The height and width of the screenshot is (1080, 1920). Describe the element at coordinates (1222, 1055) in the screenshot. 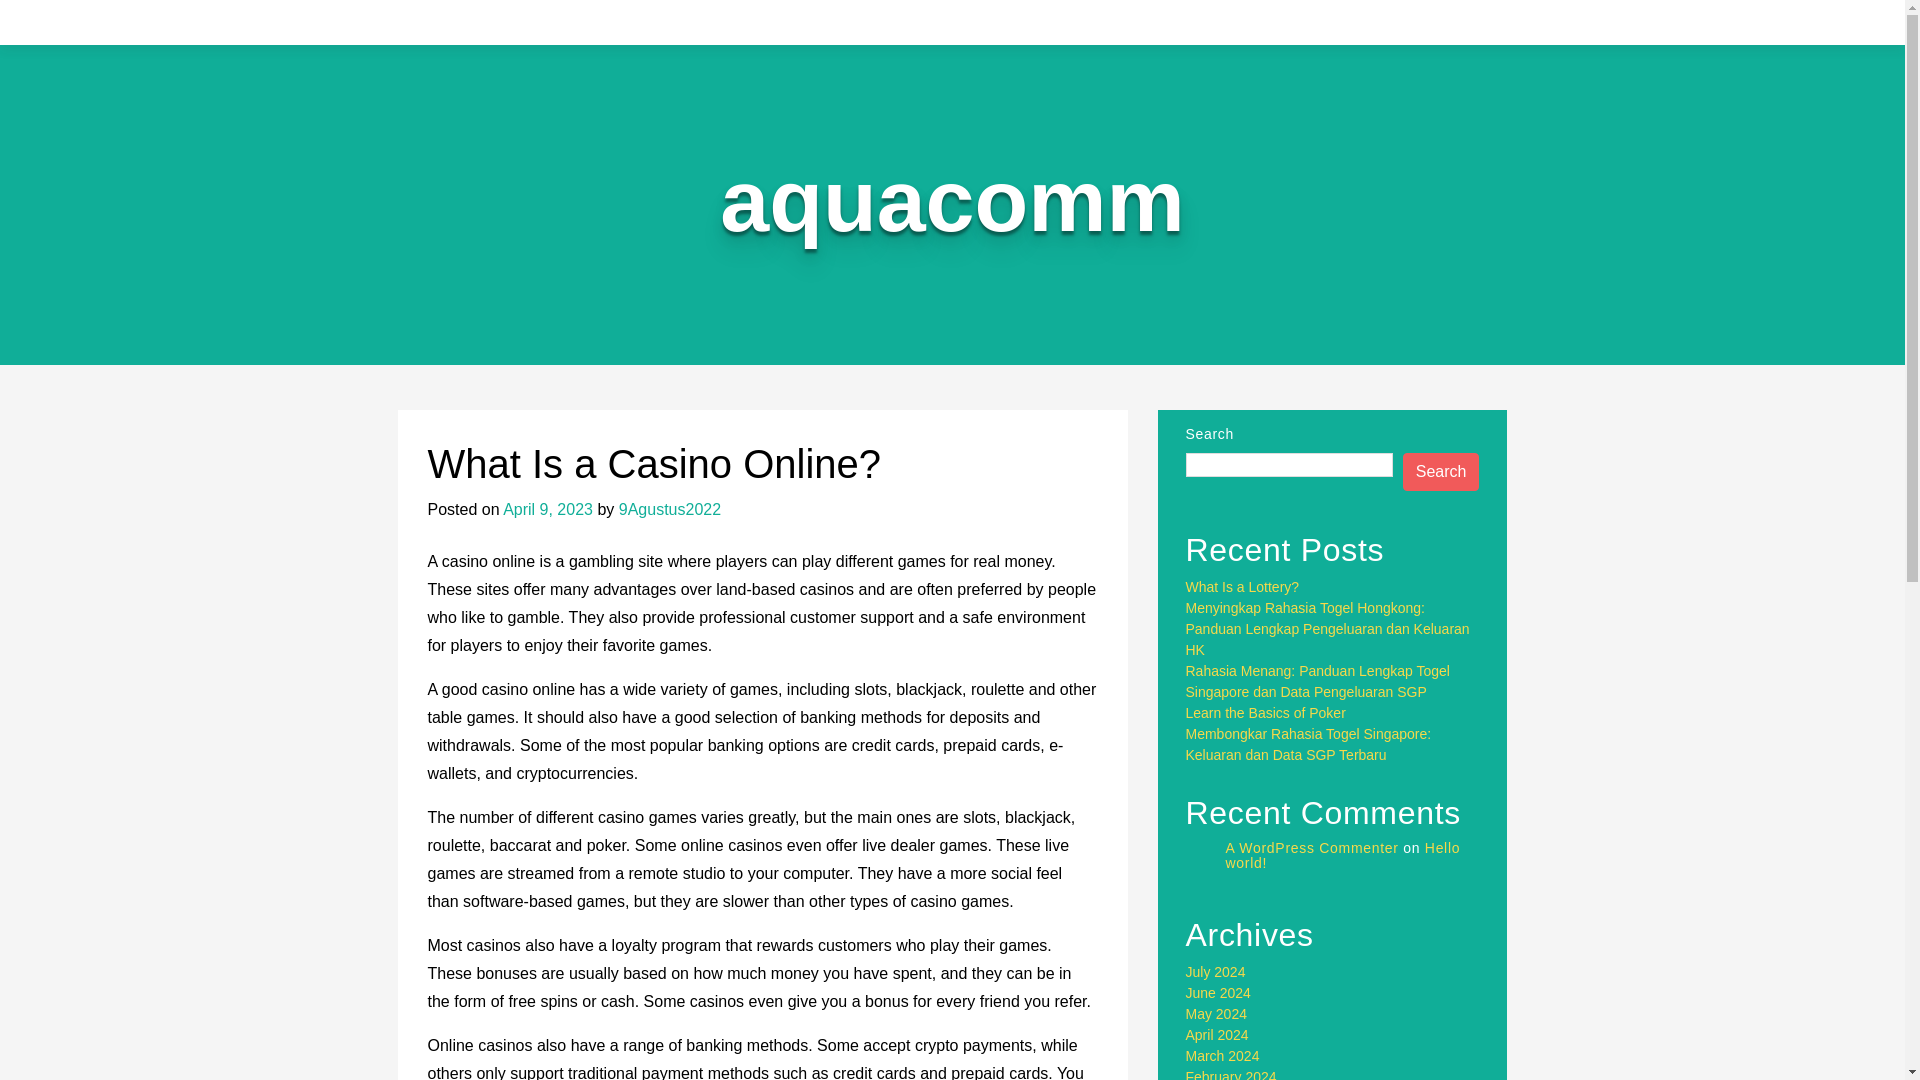

I see `March 2024` at that location.